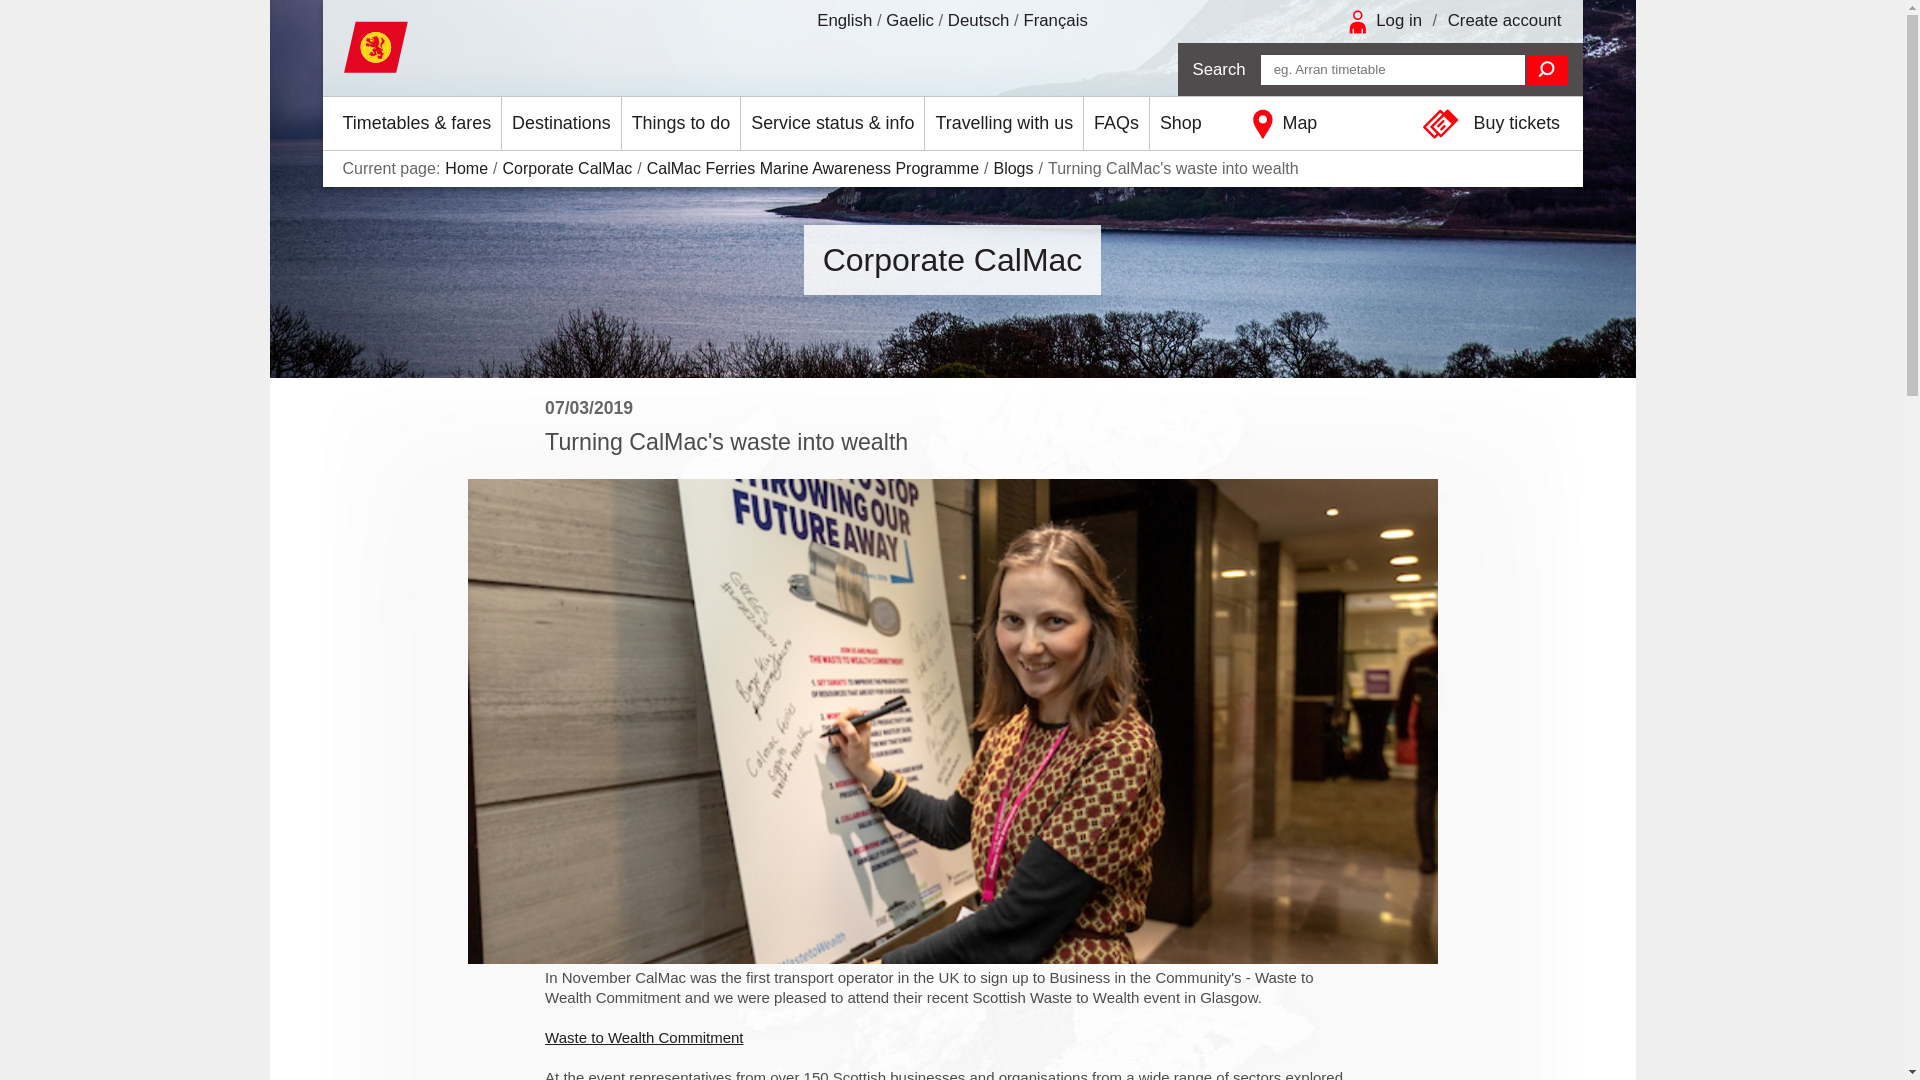 This screenshot has width=1920, height=1080. Describe the element at coordinates (909, 20) in the screenshot. I see `Gaelic` at that location.